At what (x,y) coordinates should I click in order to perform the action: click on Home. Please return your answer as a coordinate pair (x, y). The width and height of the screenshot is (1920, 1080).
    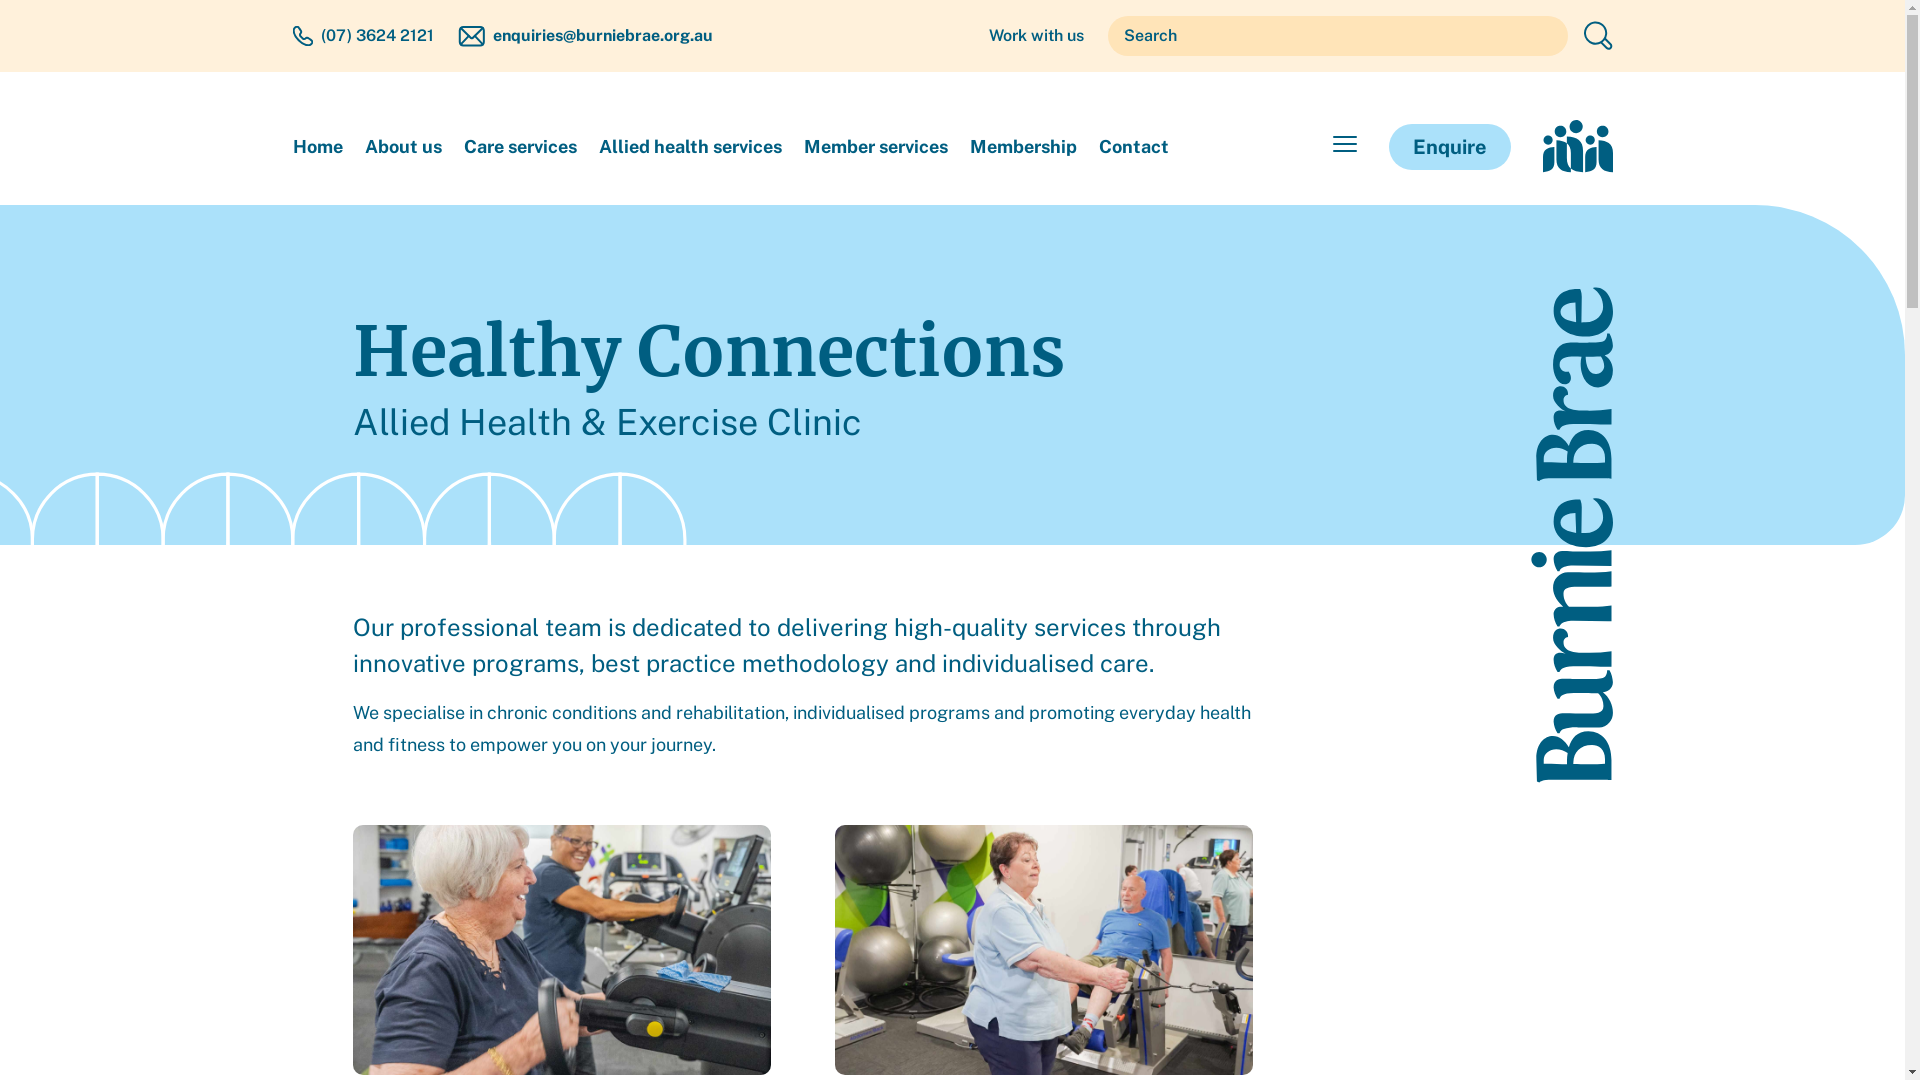
    Looking at the image, I should click on (317, 146).